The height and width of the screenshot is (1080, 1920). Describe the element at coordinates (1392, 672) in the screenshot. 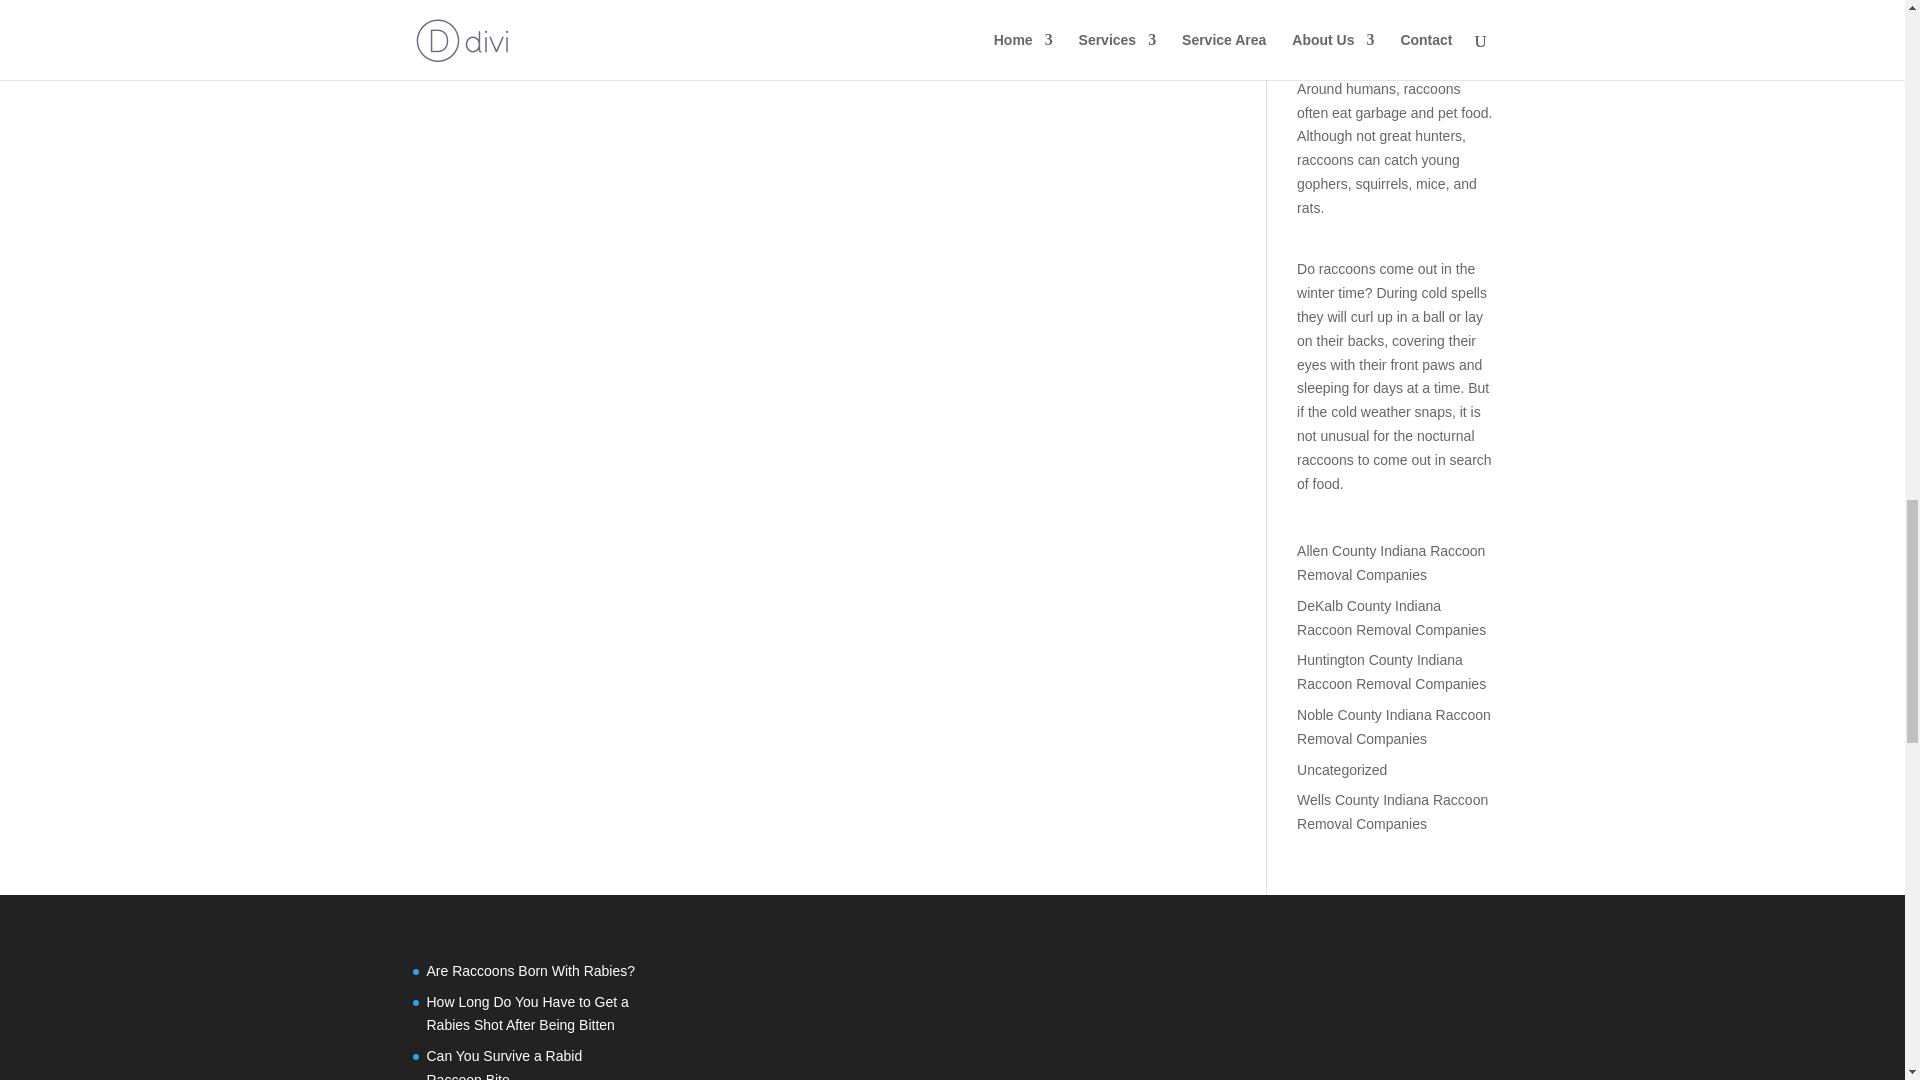

I see `Huntington County Indiana Raccoon Removal Companies` at that location.